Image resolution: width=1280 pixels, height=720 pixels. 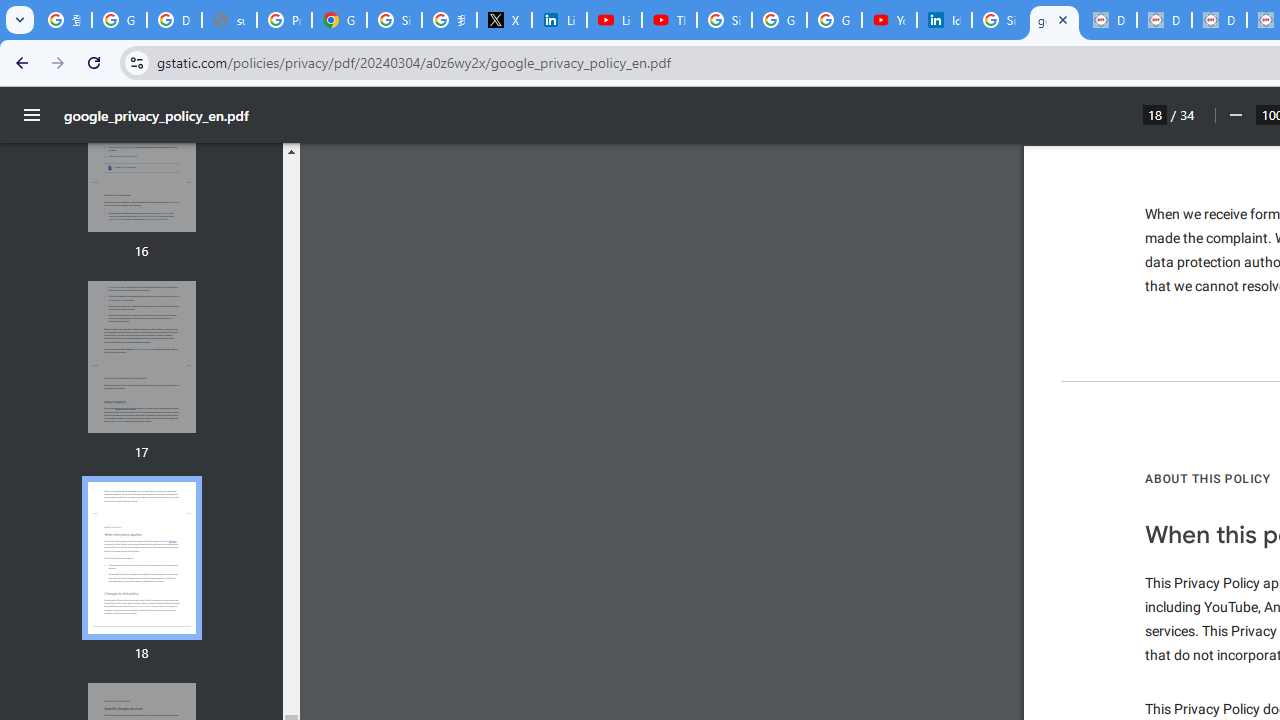 I want to click on Thumbnail for page 17, so click(x=141, y=357).